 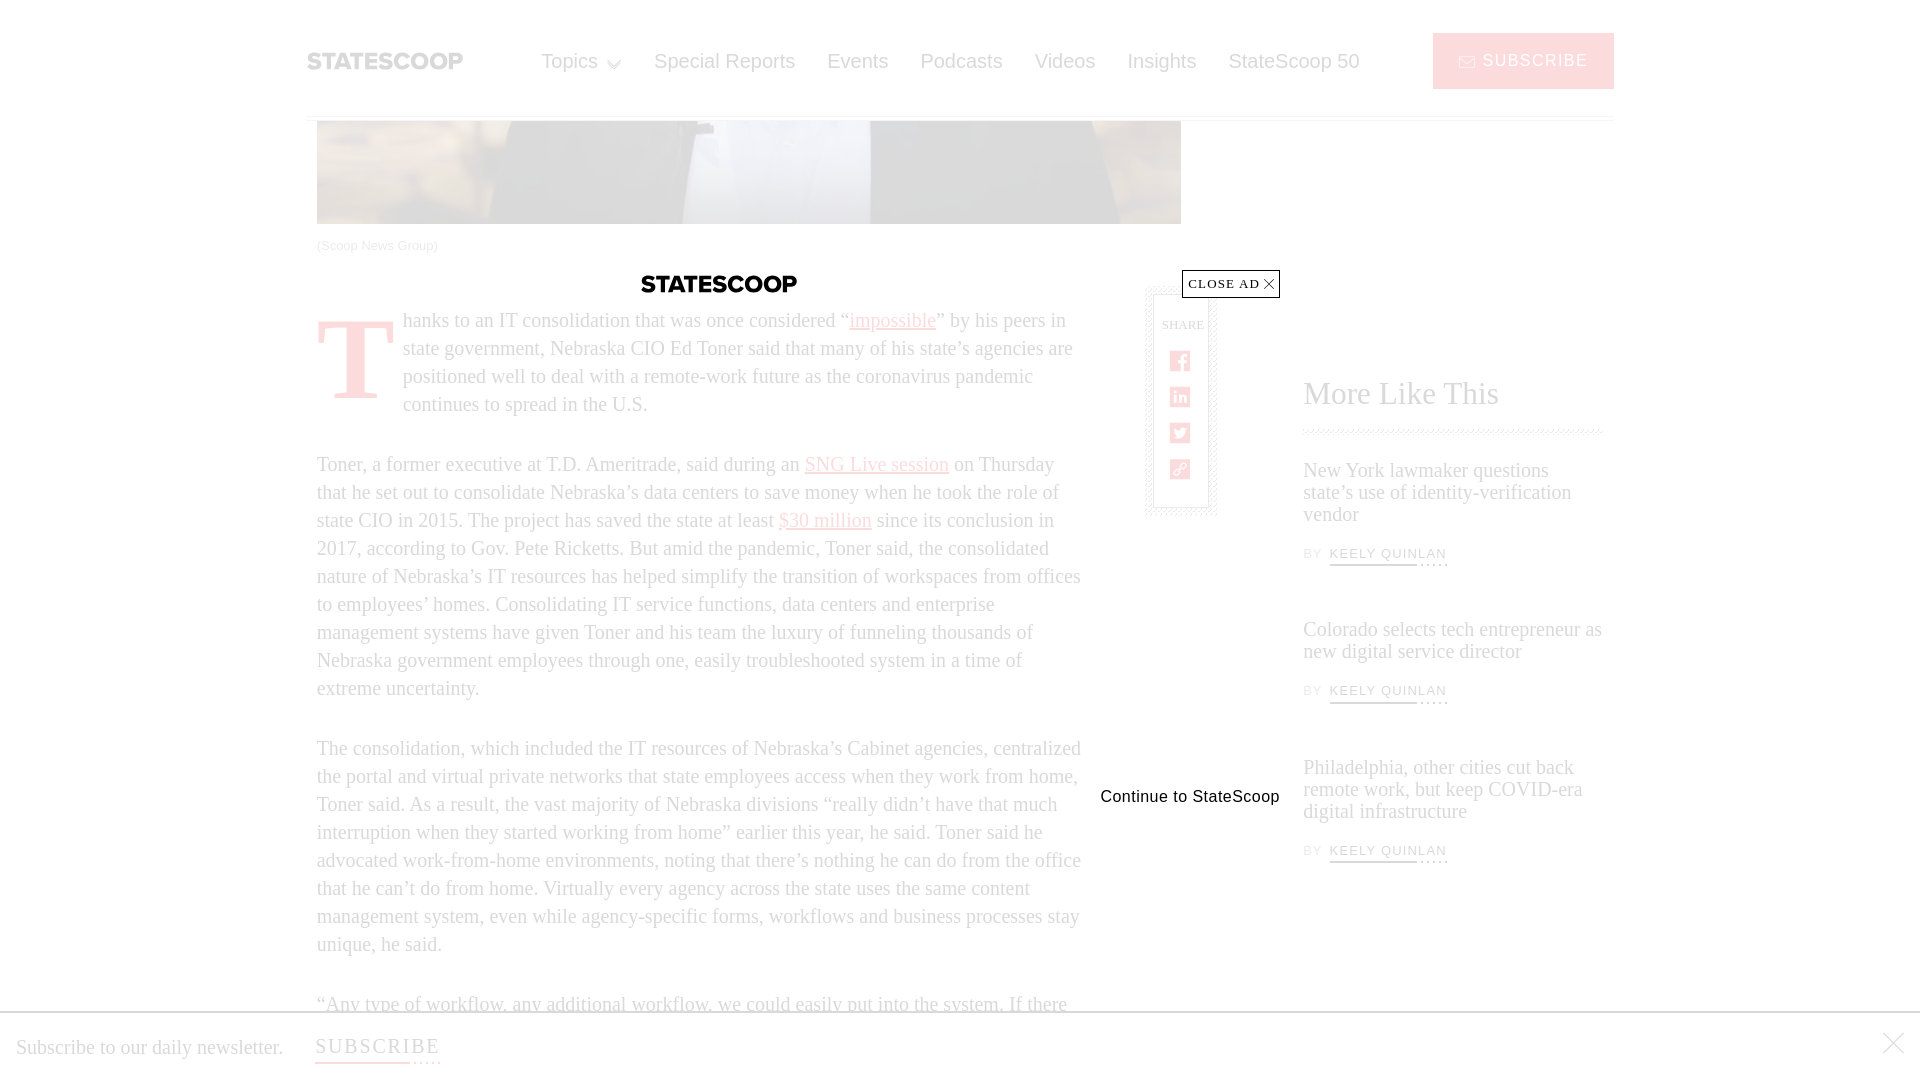 What do you see at coordinates (1453, 163) in the screenshot?
I see `3rd party ad content` at bounding box center [1453, 163].